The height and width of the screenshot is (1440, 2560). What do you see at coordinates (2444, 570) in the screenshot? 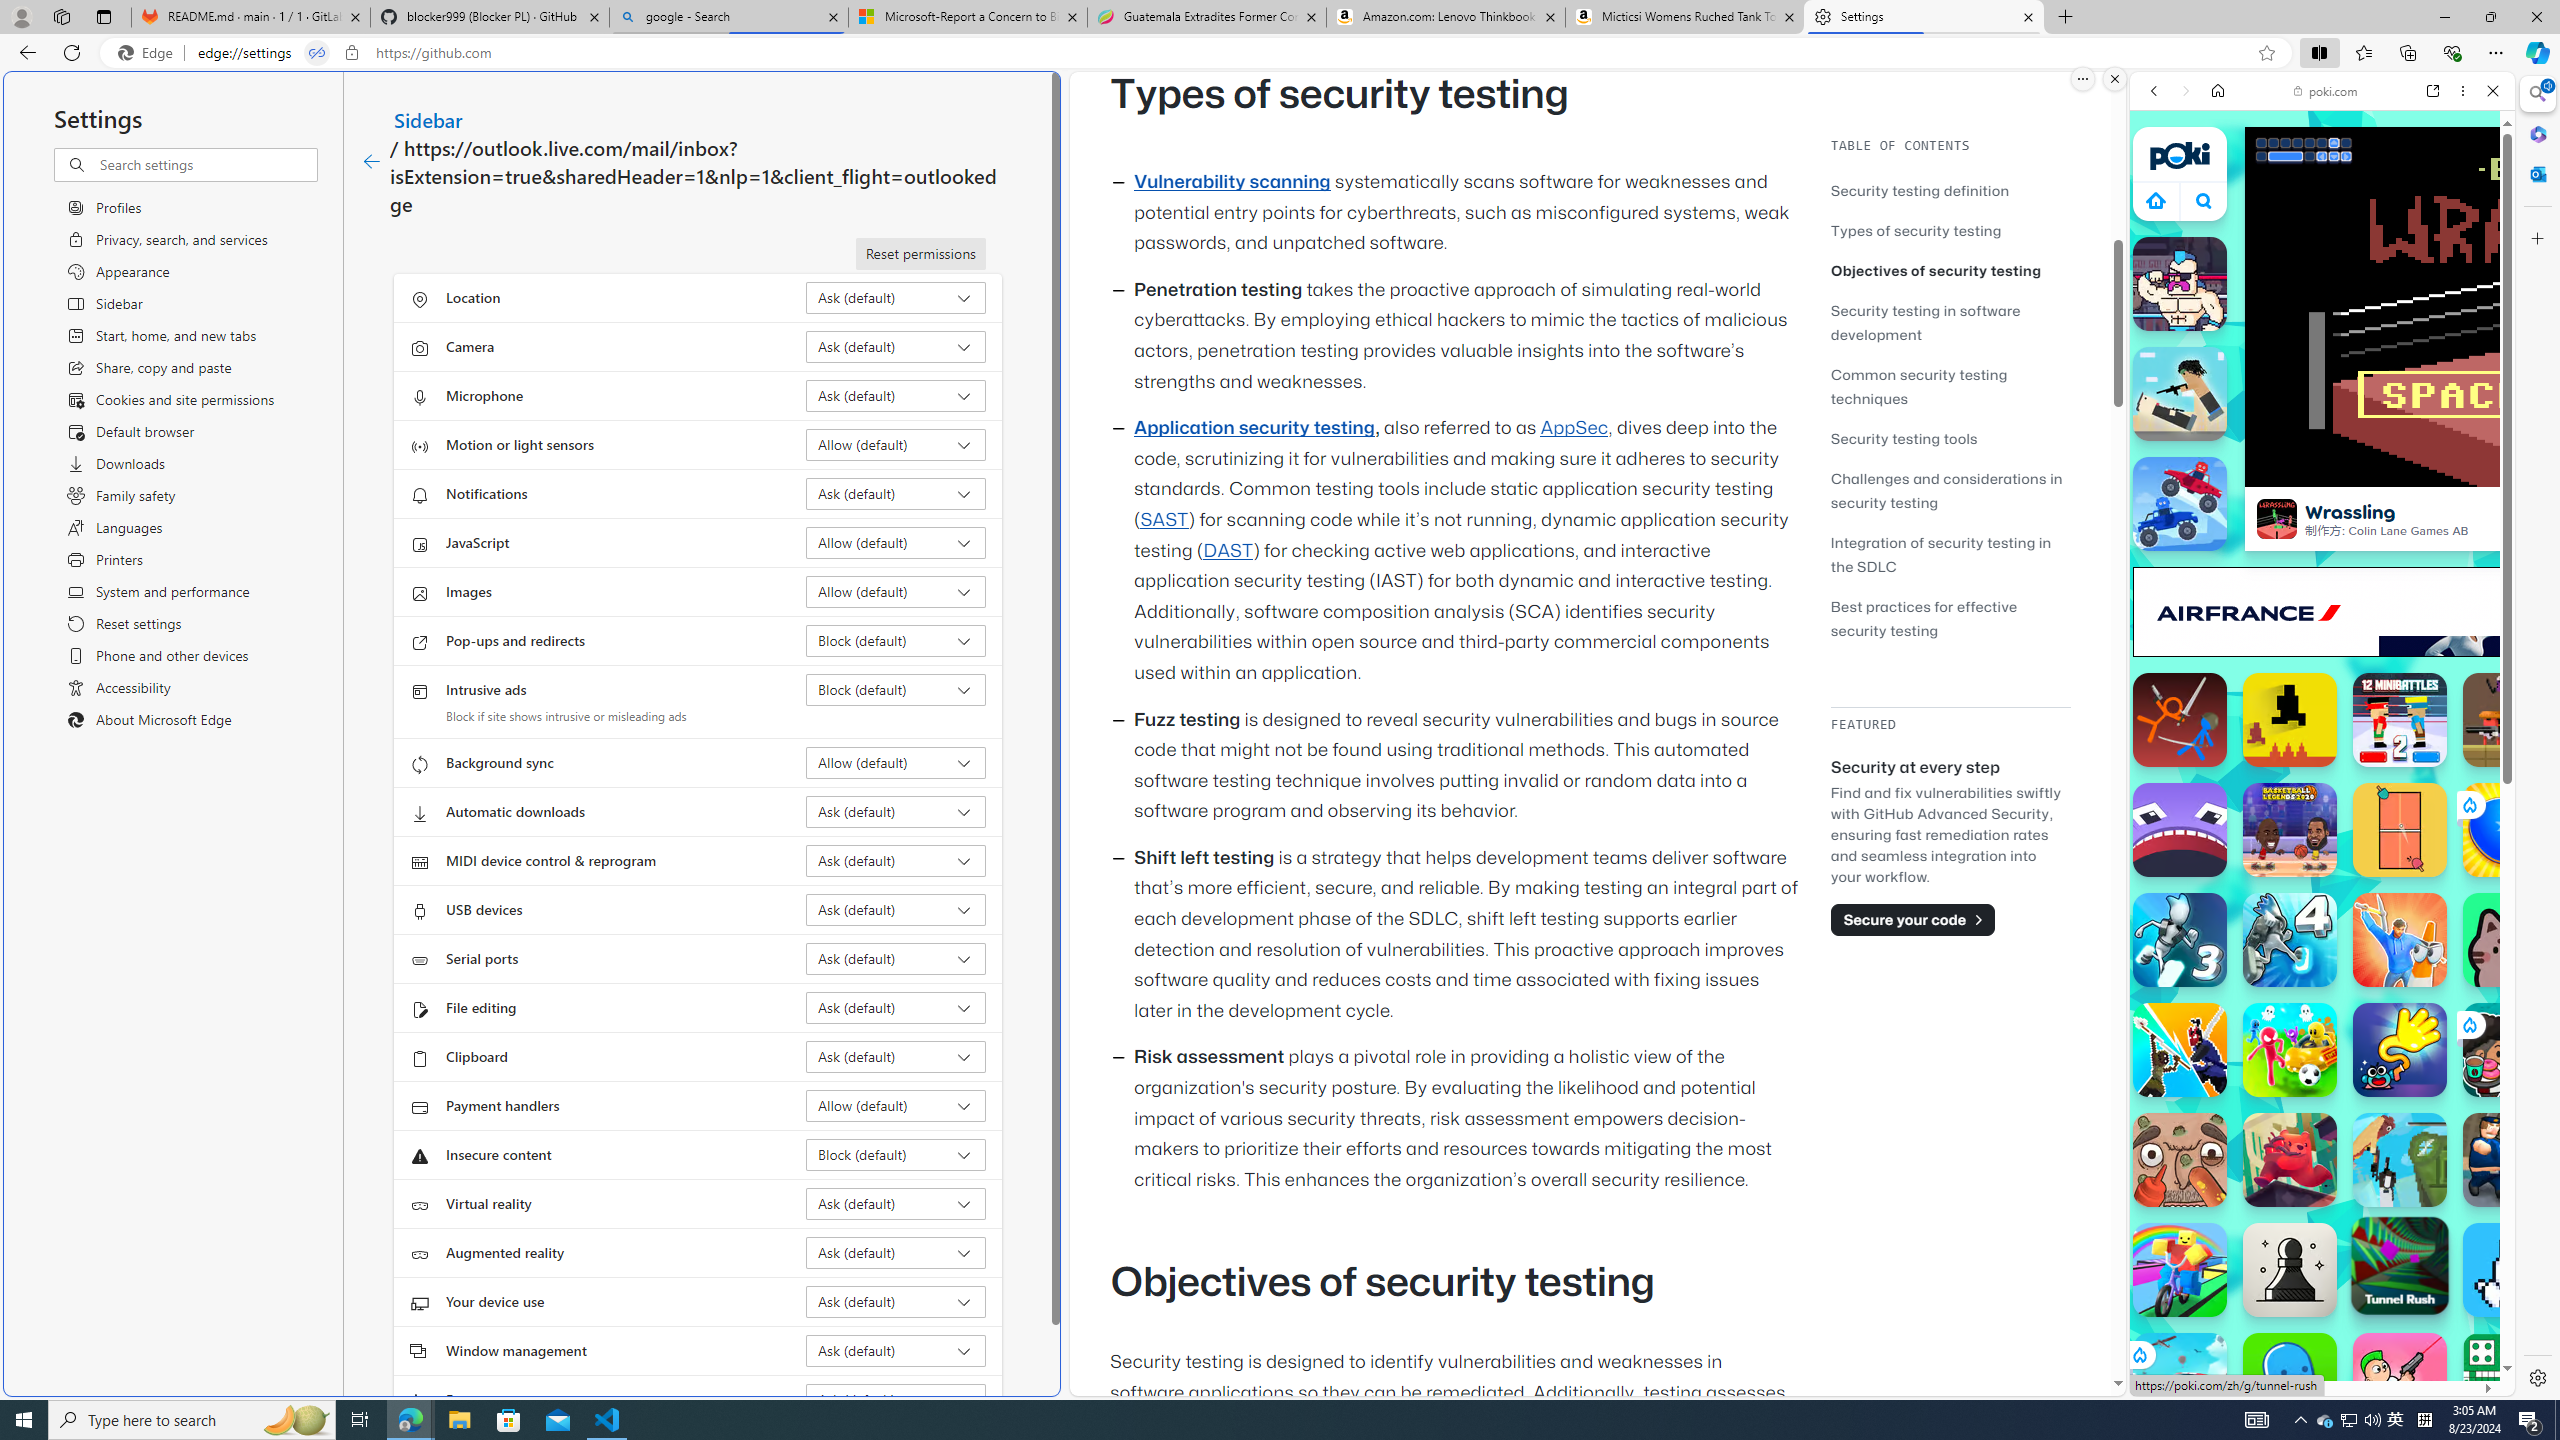
I see `Show More Two Player Games` at bounding box center [2444, 570].